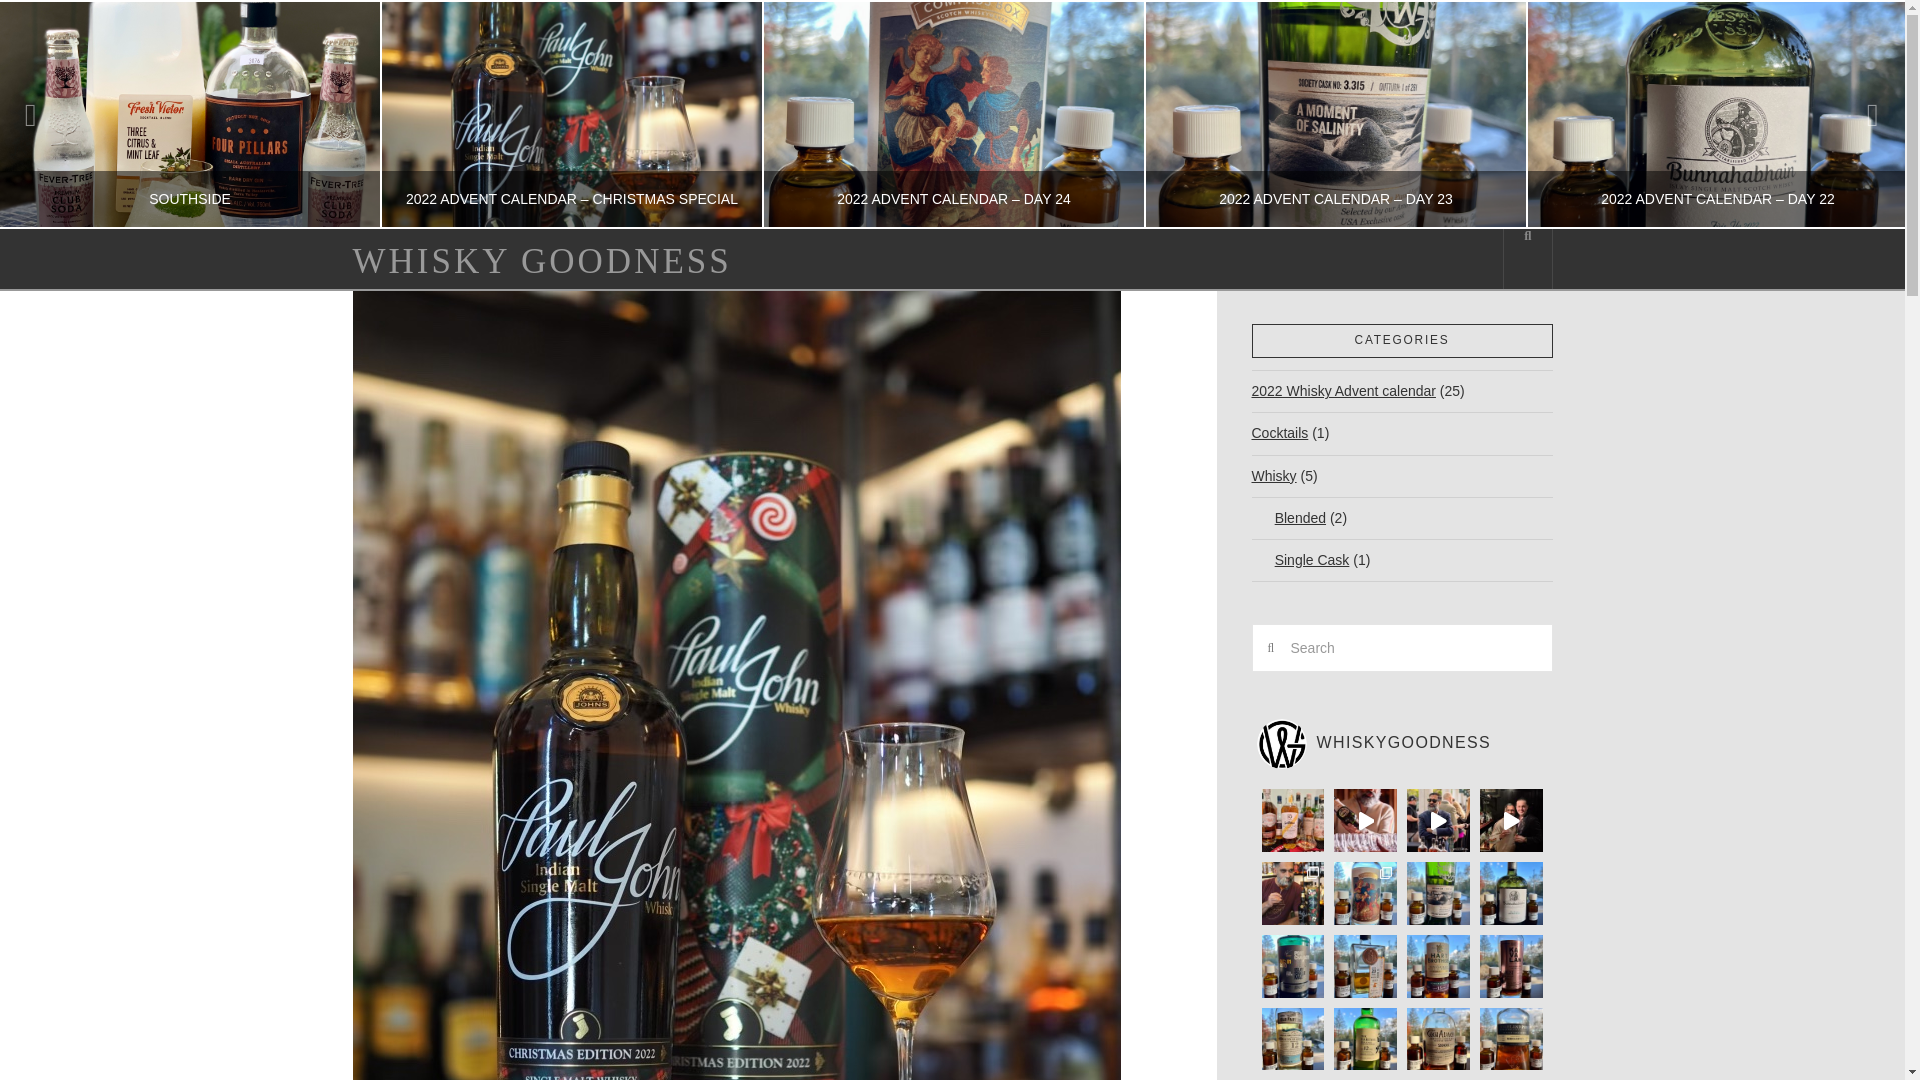 The width and height of the screenshot is (1920, 1080). Describe the element at coordinates (1288, 518) in the screenshot. I see `Blended` at that location.